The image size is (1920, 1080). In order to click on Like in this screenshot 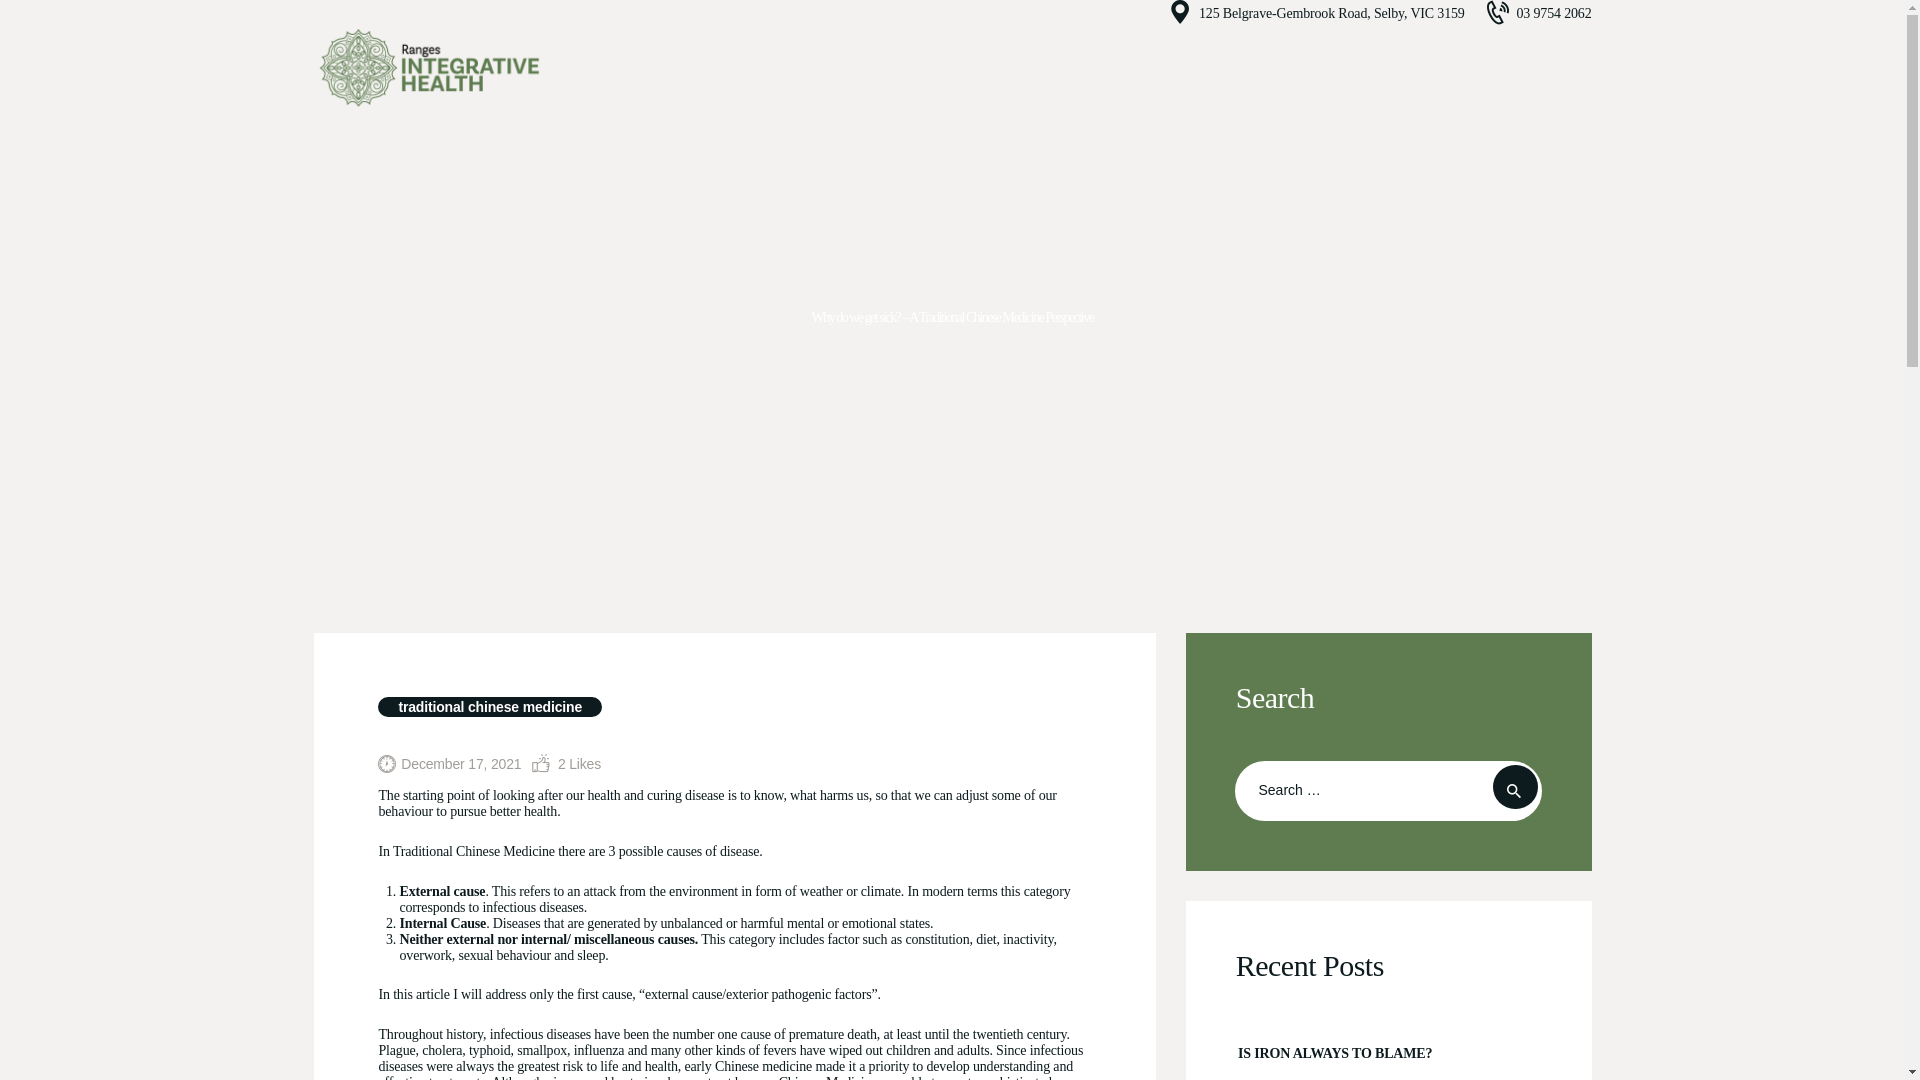, I will do `click(566, 764)`.